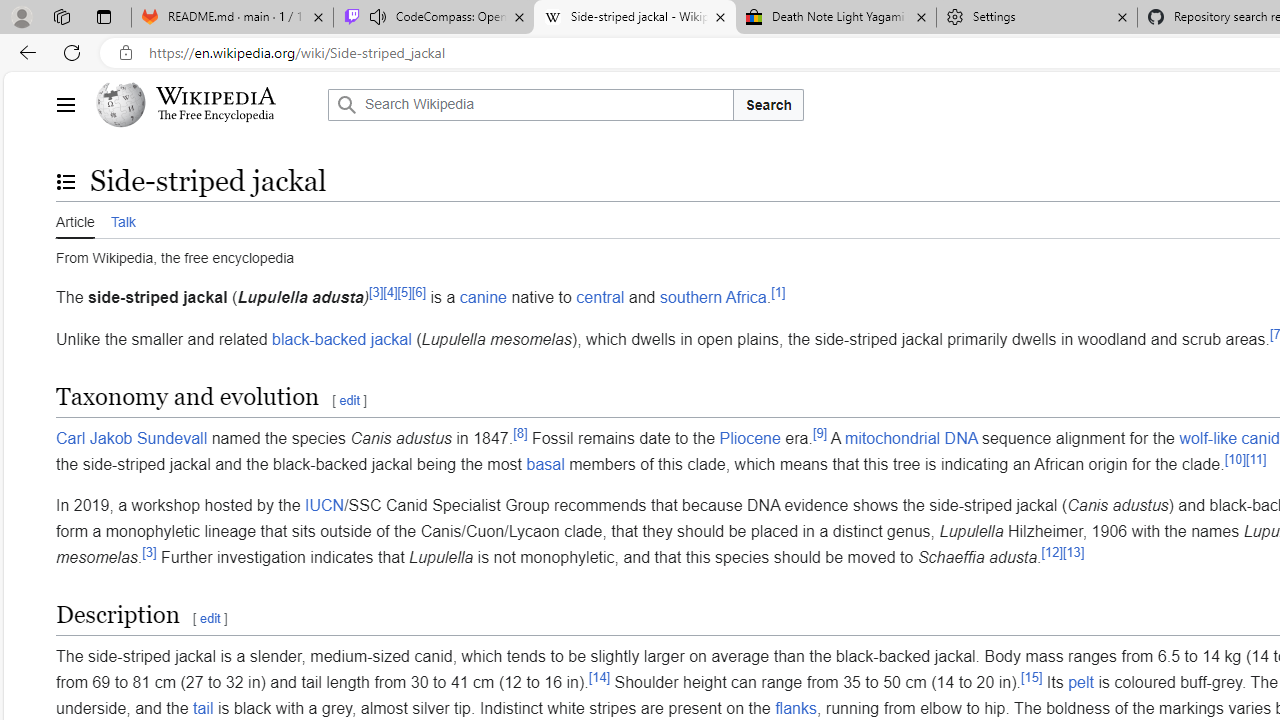  What do you see at coordinates (1234, 458) in the screenshot?
I see `[10]` at bounding box center [1234, 458].